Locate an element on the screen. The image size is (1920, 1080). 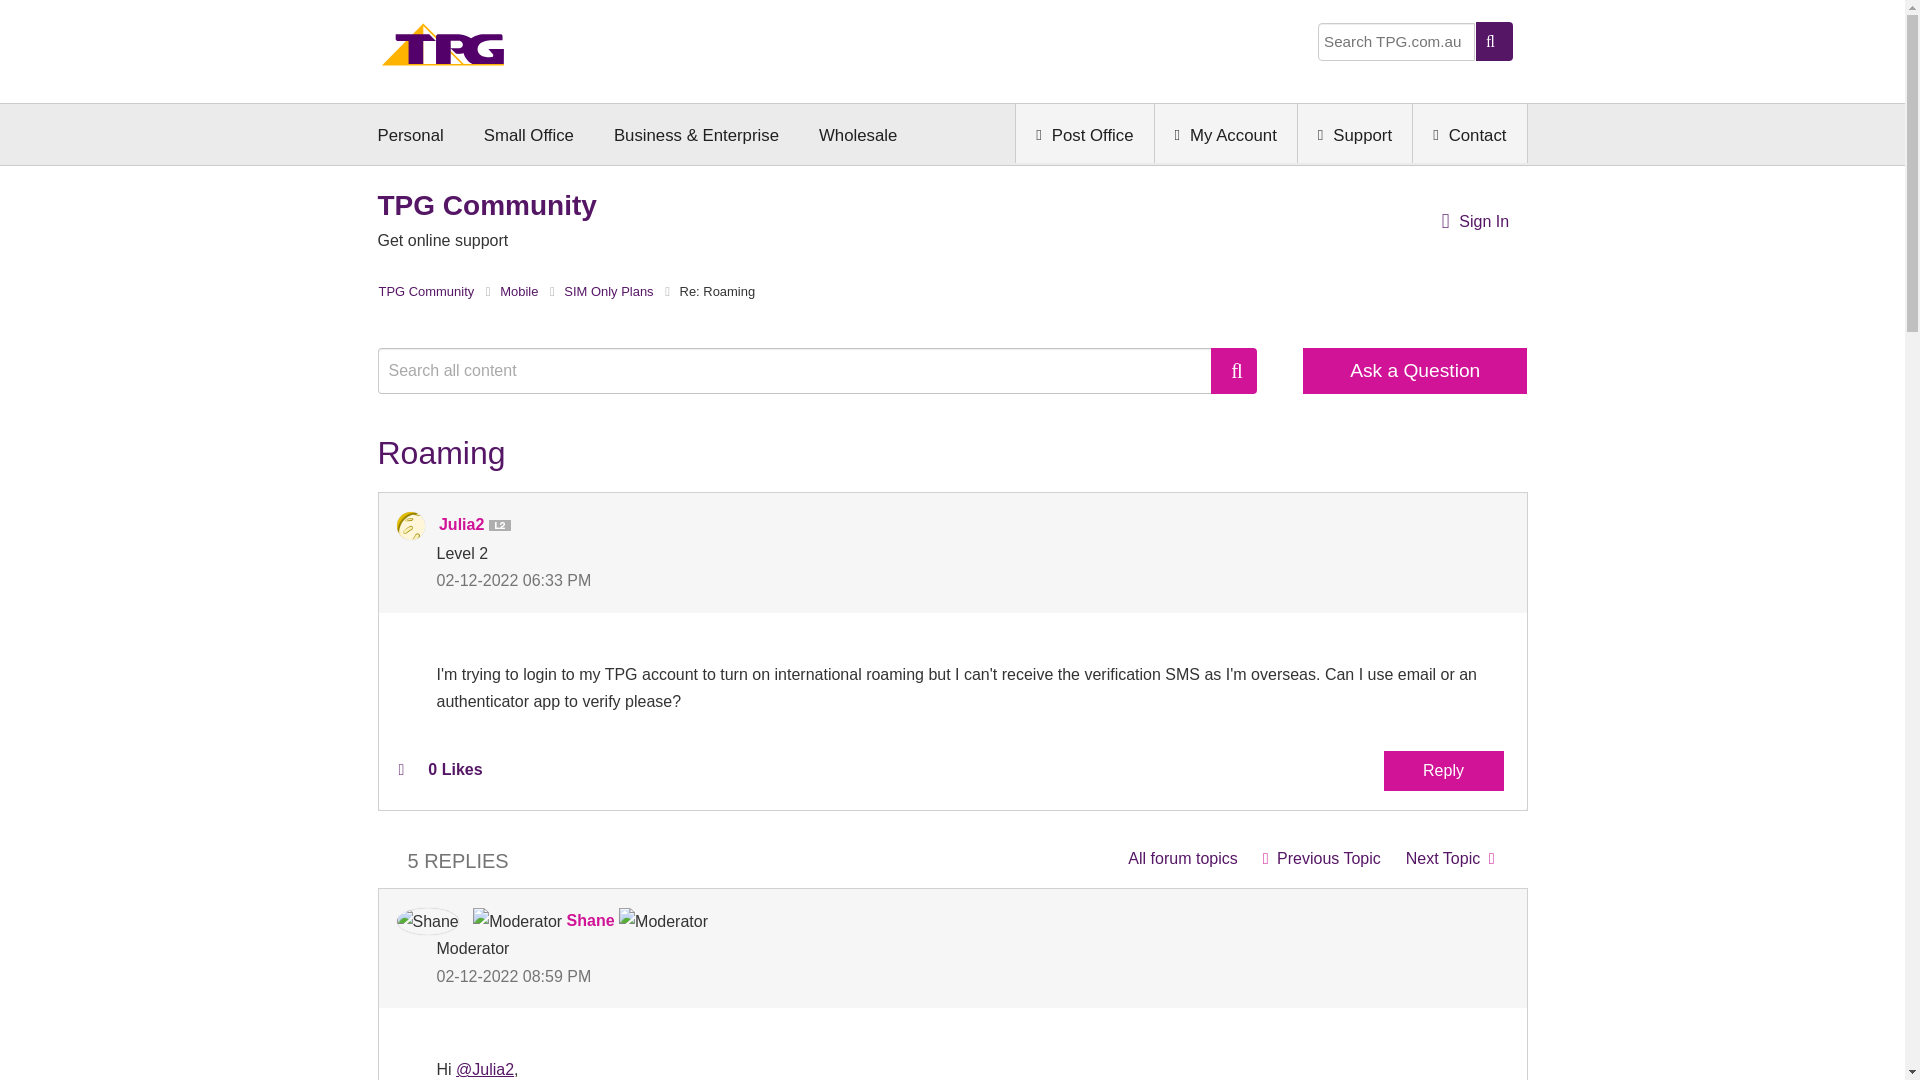
Shane is located at coordinates (426, 922).